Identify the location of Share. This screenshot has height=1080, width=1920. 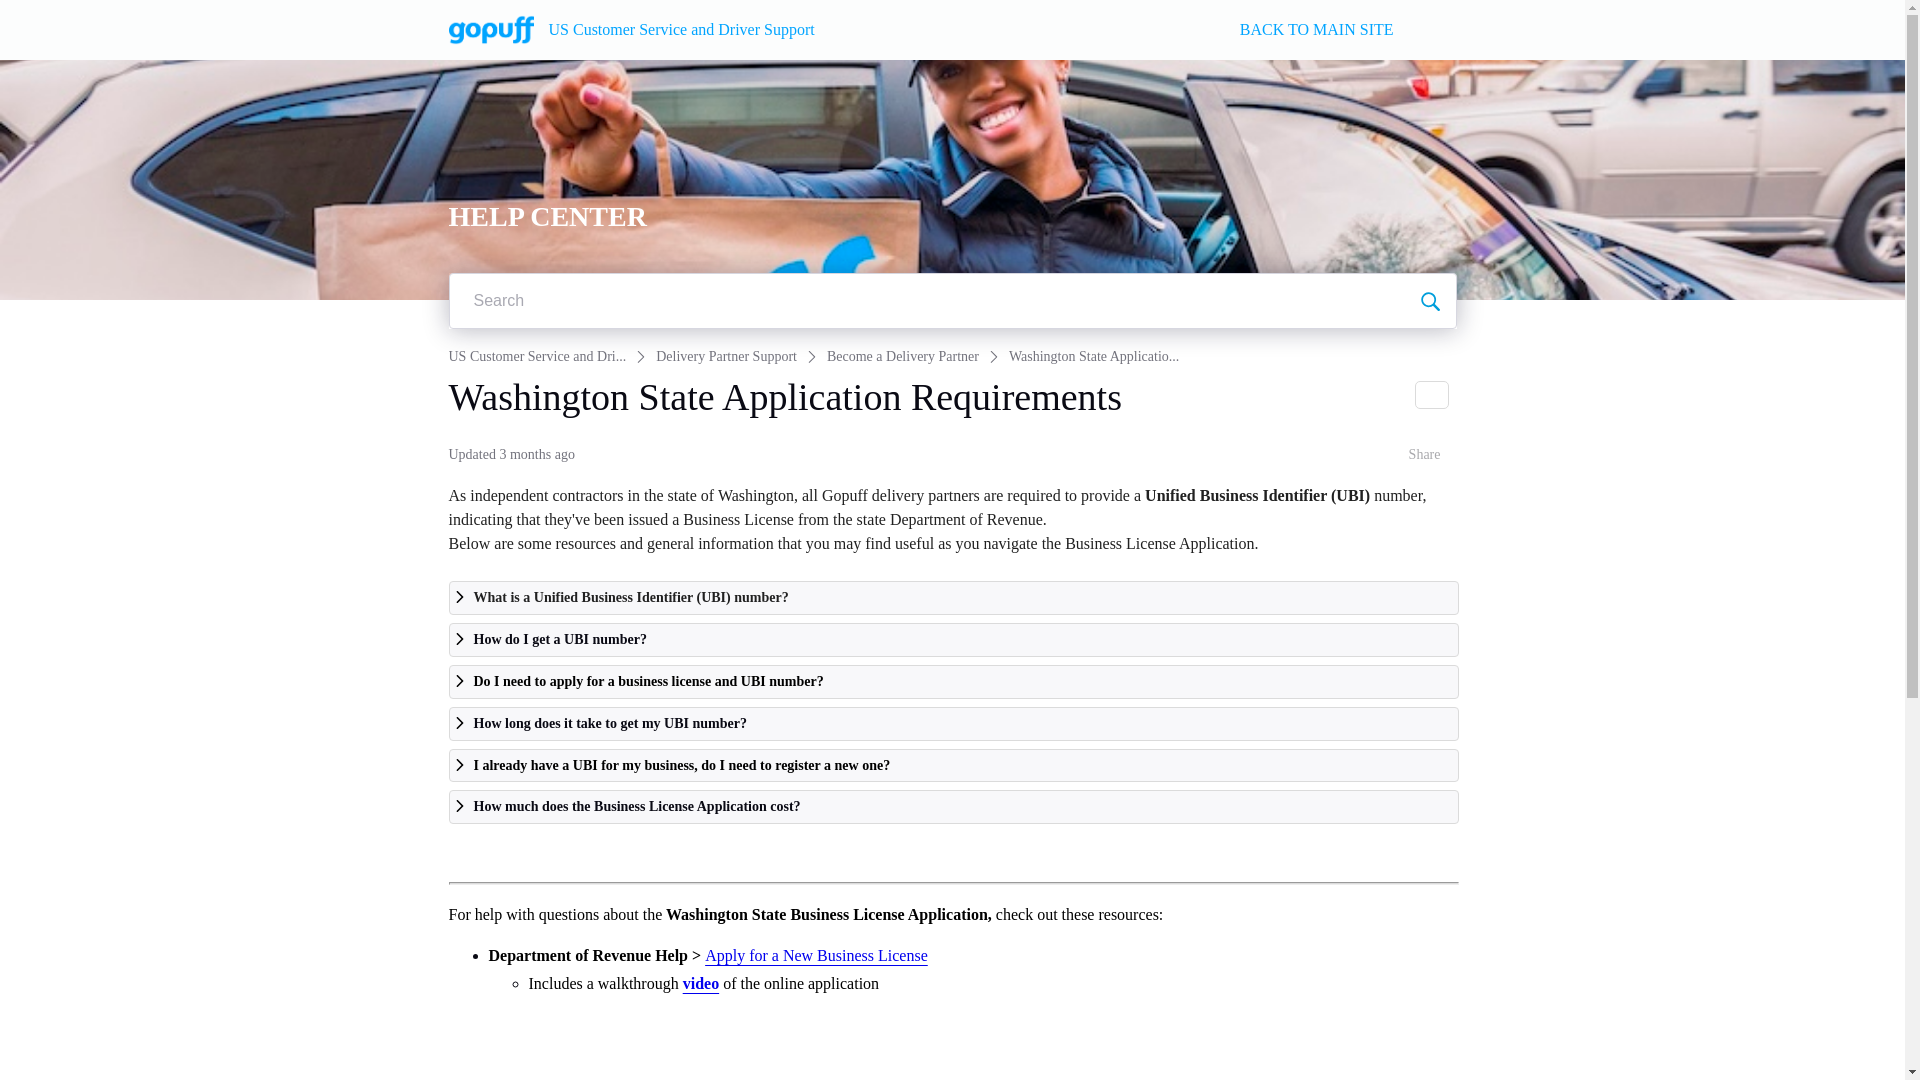
(1410, 455).